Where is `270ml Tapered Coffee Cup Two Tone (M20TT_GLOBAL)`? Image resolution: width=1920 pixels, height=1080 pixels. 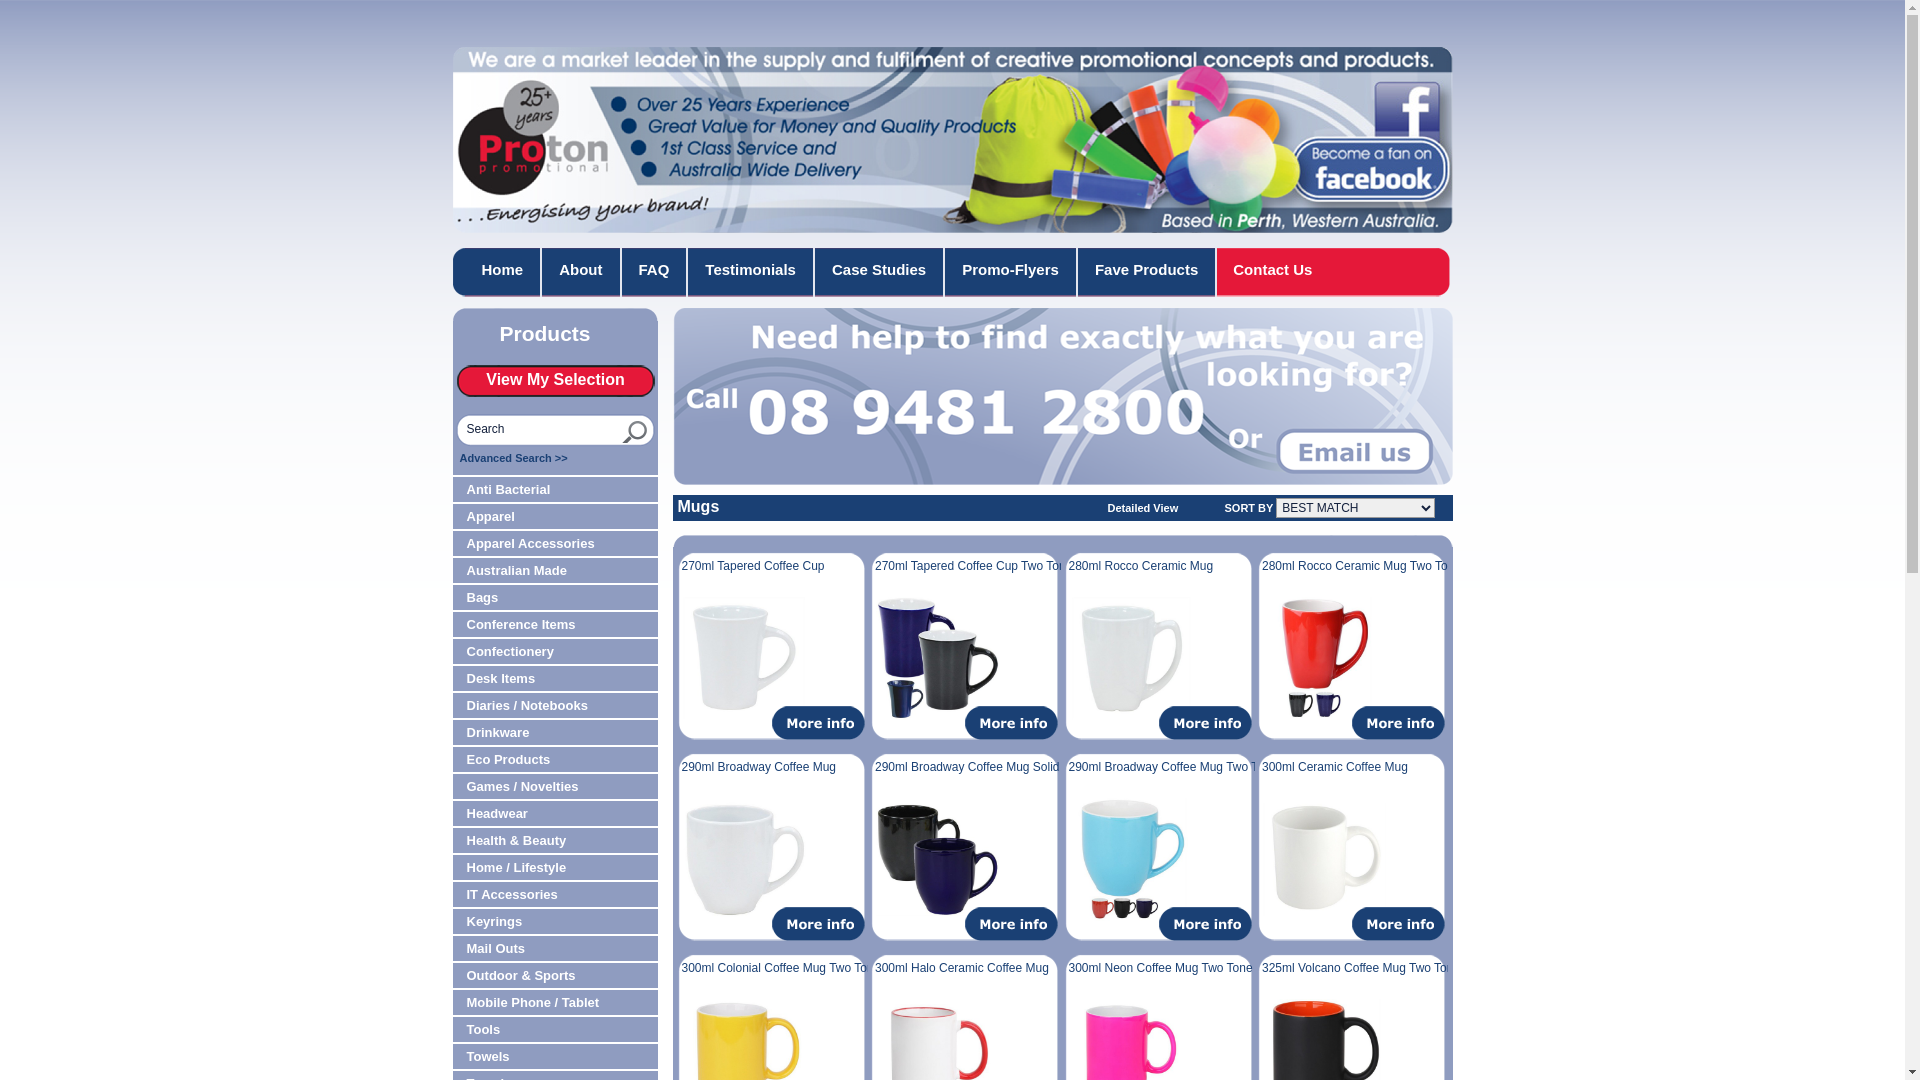 270ml Tapered Coffee Cup Two Tone (M20TT_GLOBAL) is located at coordinates (937, 658).